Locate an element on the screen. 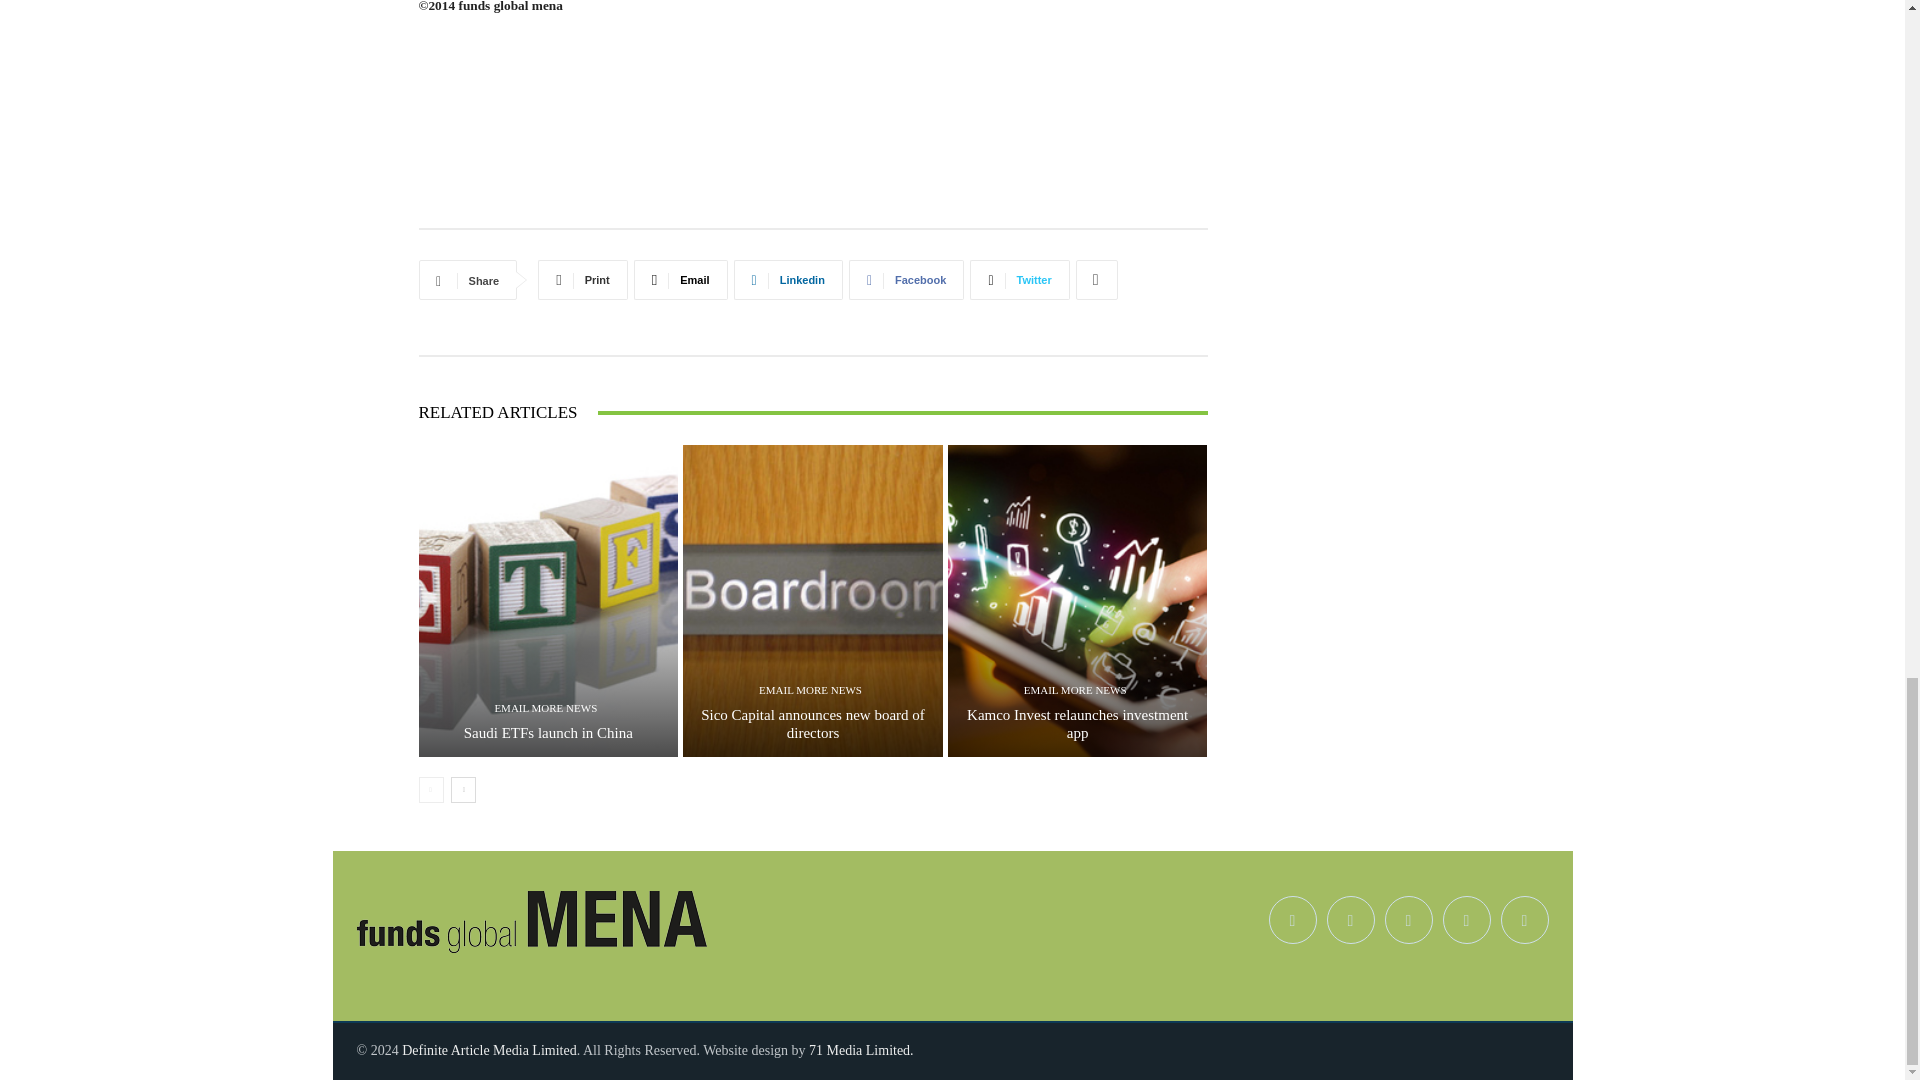 This screenshot has width=1920, height=1080. Email is located at coordinates (680, 280).